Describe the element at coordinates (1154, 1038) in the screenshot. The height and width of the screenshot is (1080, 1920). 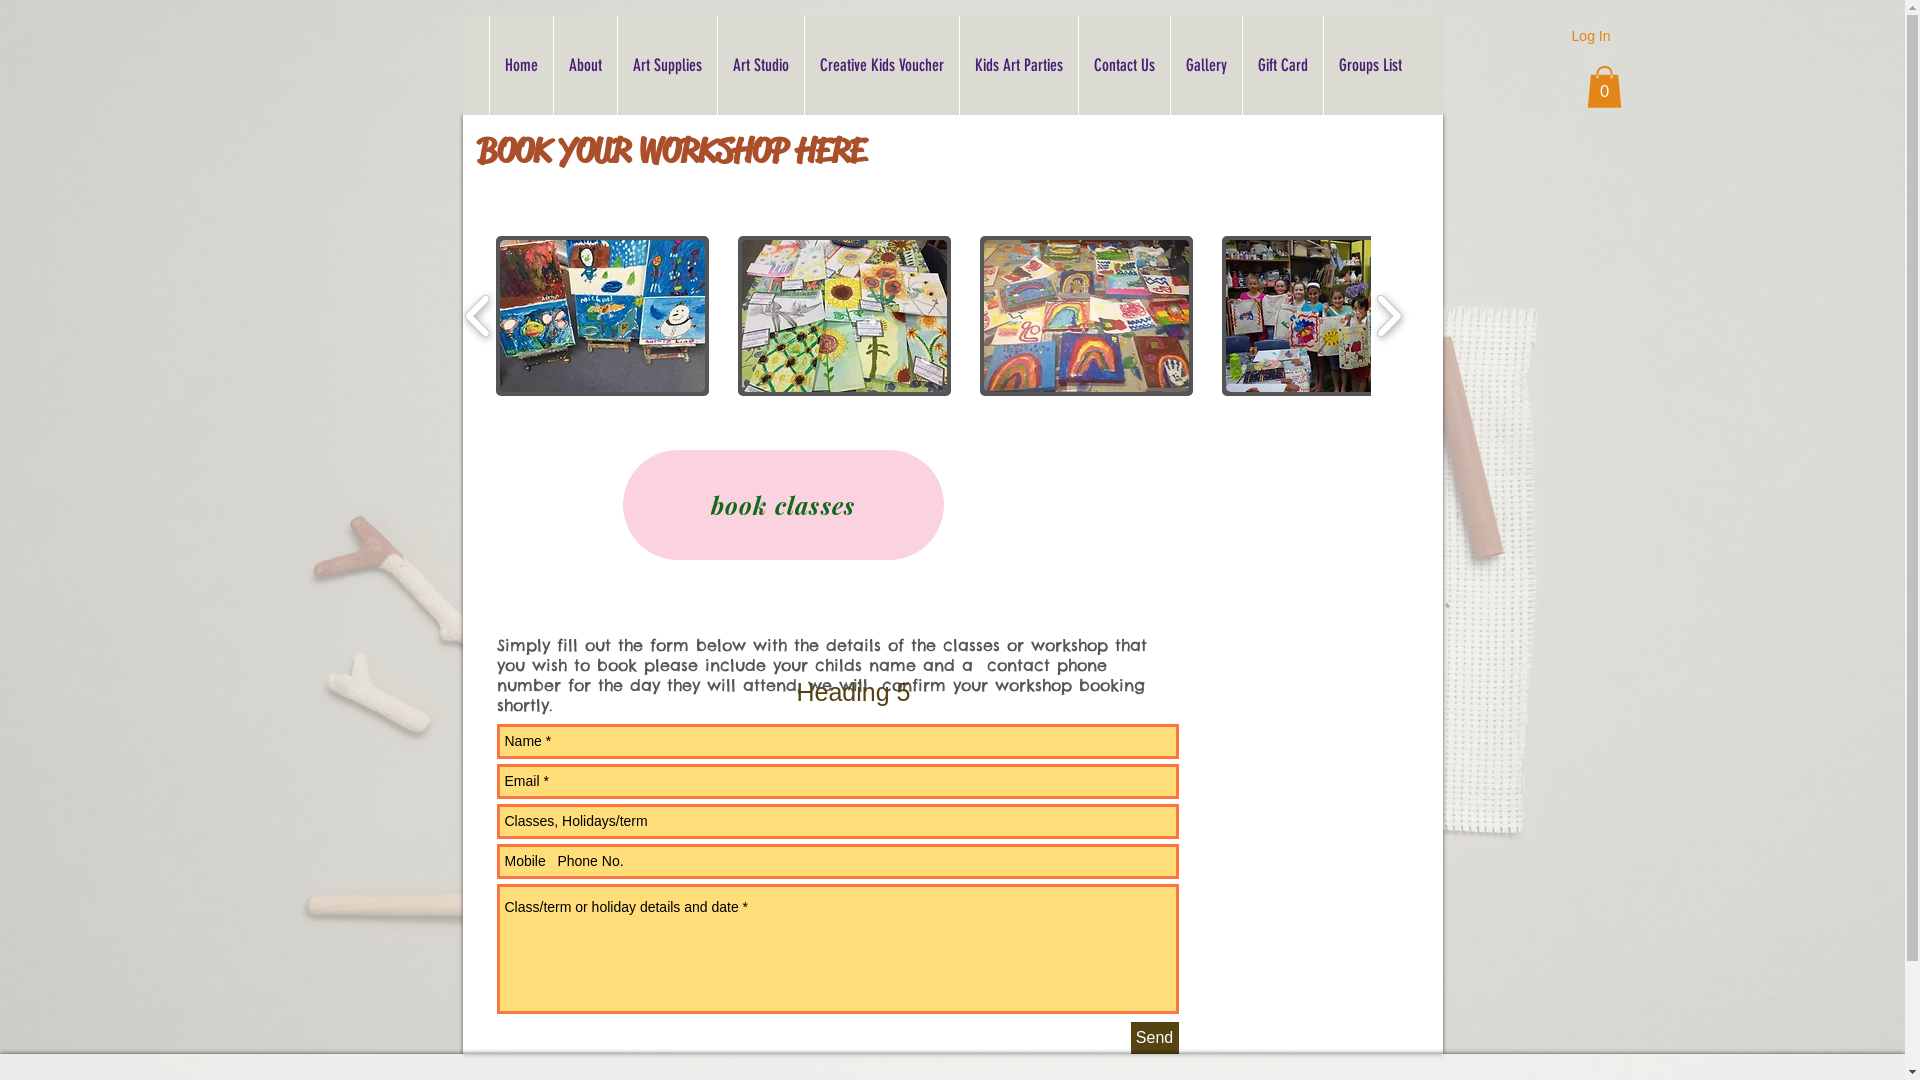
I see `Send` at that location.